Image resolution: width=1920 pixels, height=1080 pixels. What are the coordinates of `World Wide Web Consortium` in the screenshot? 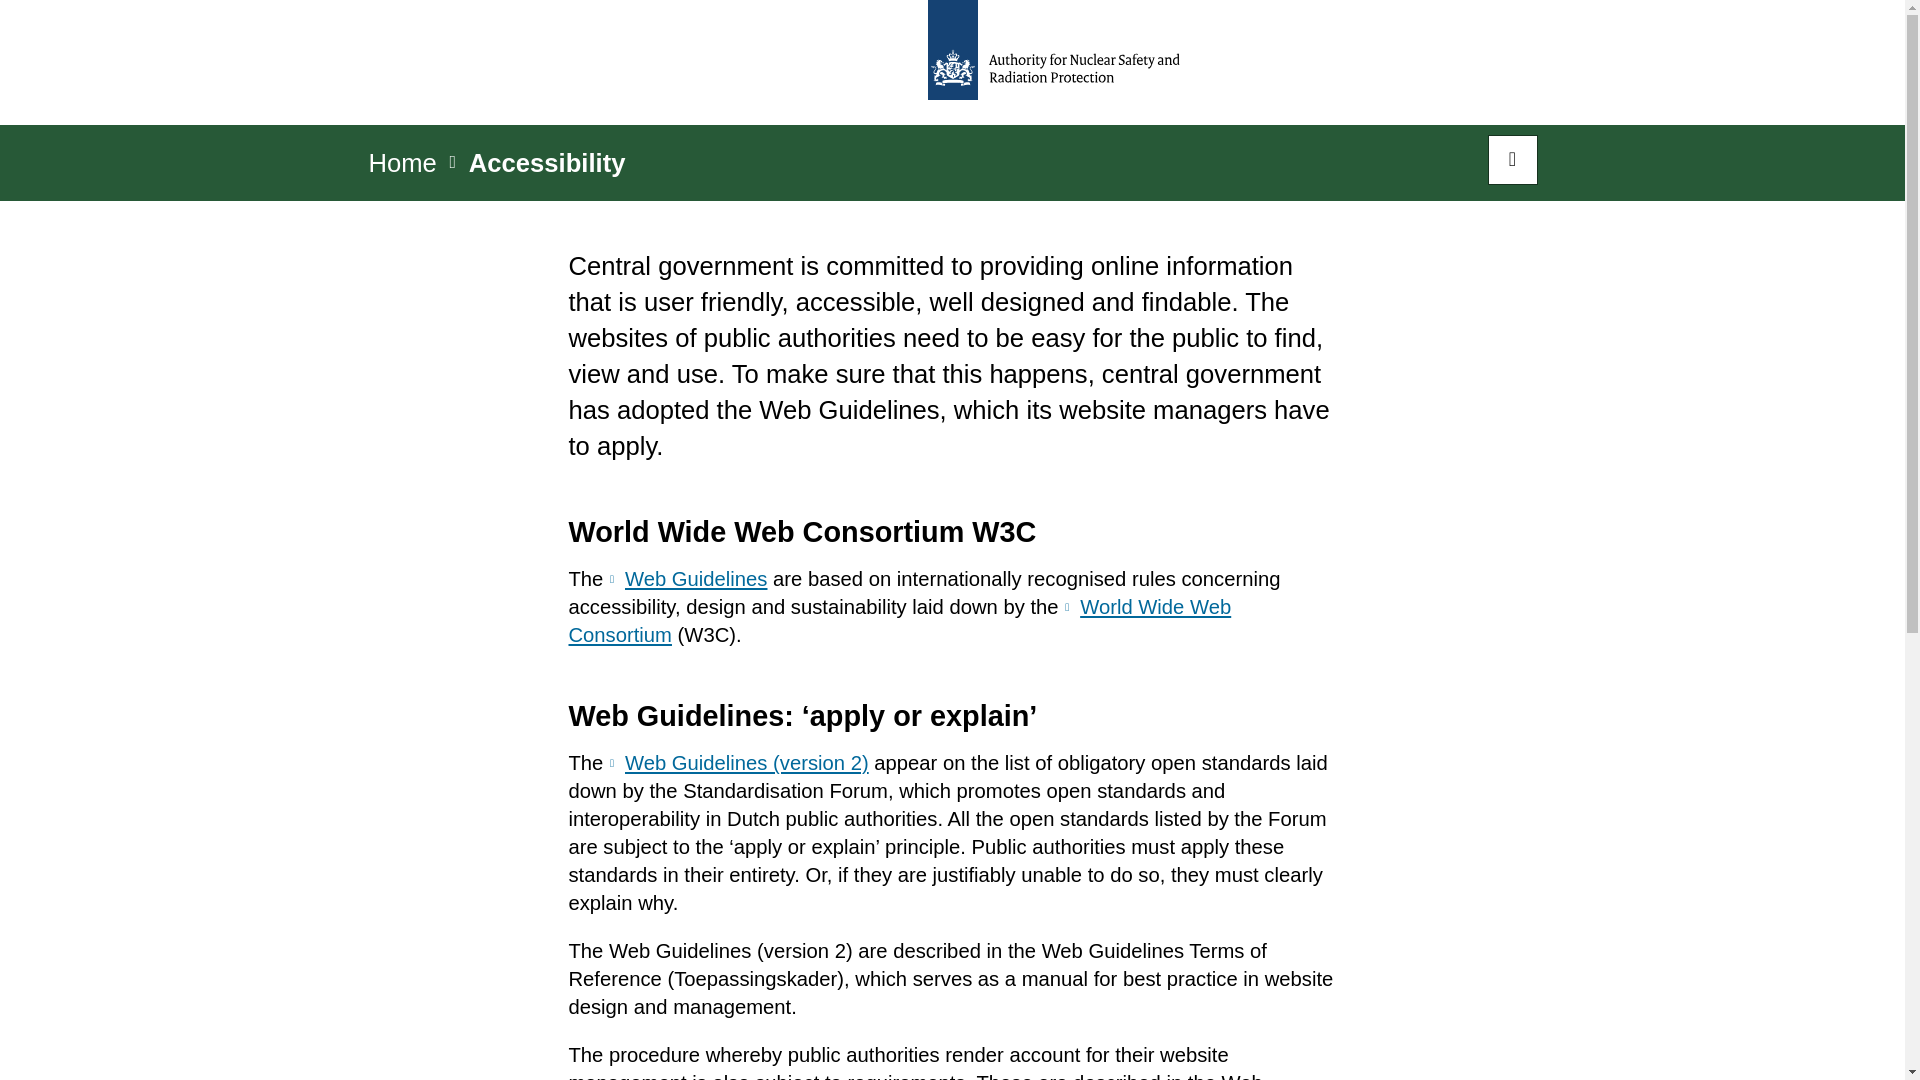 It's located at (899, 620).